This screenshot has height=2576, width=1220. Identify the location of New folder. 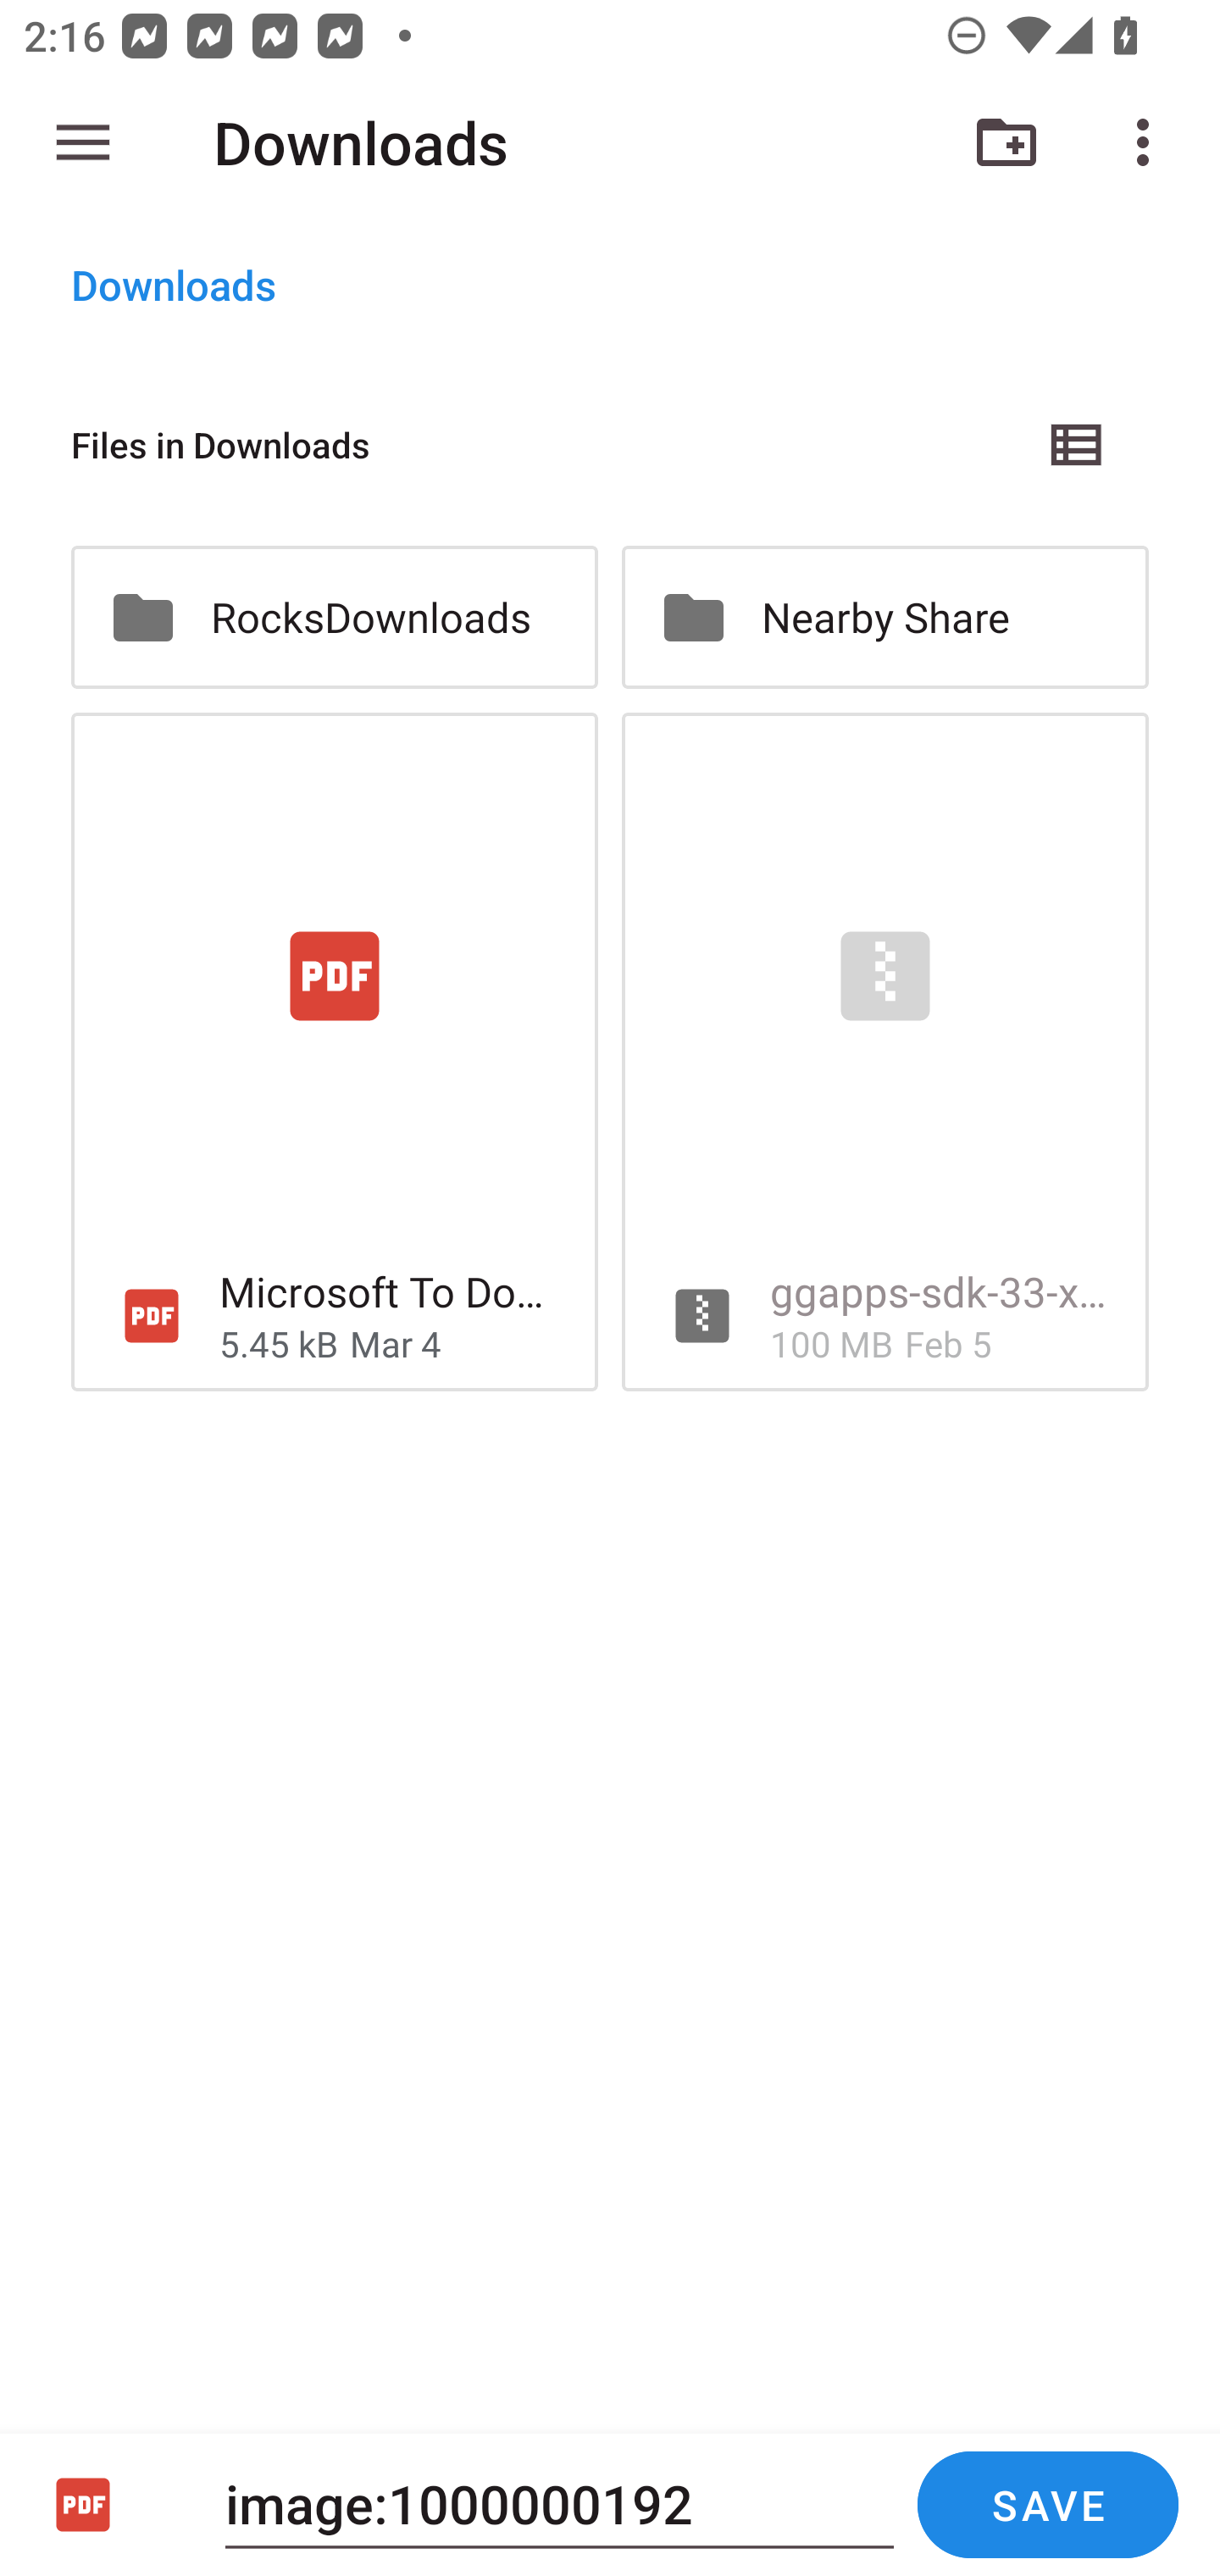
(1006, 142).